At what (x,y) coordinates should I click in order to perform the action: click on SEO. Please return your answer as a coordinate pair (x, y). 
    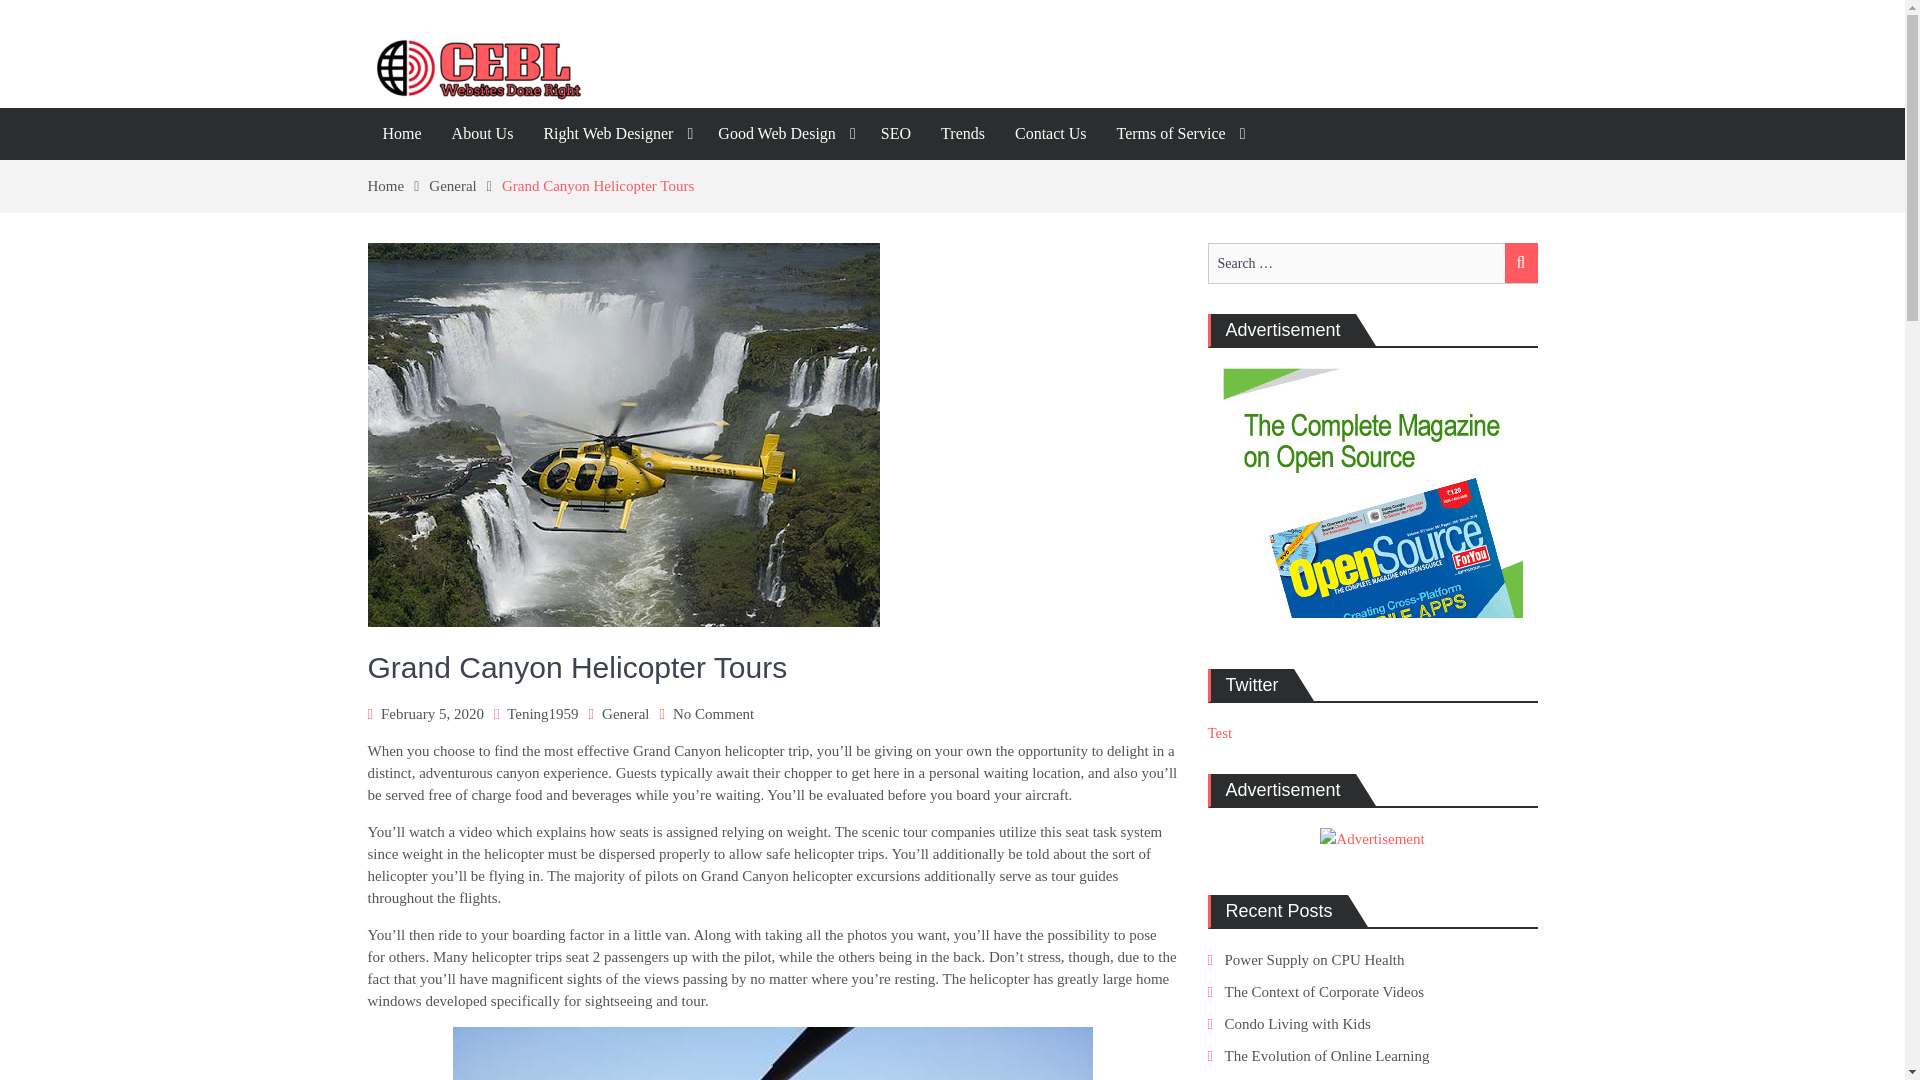
    Looking at the image, I should click on (483, 134).